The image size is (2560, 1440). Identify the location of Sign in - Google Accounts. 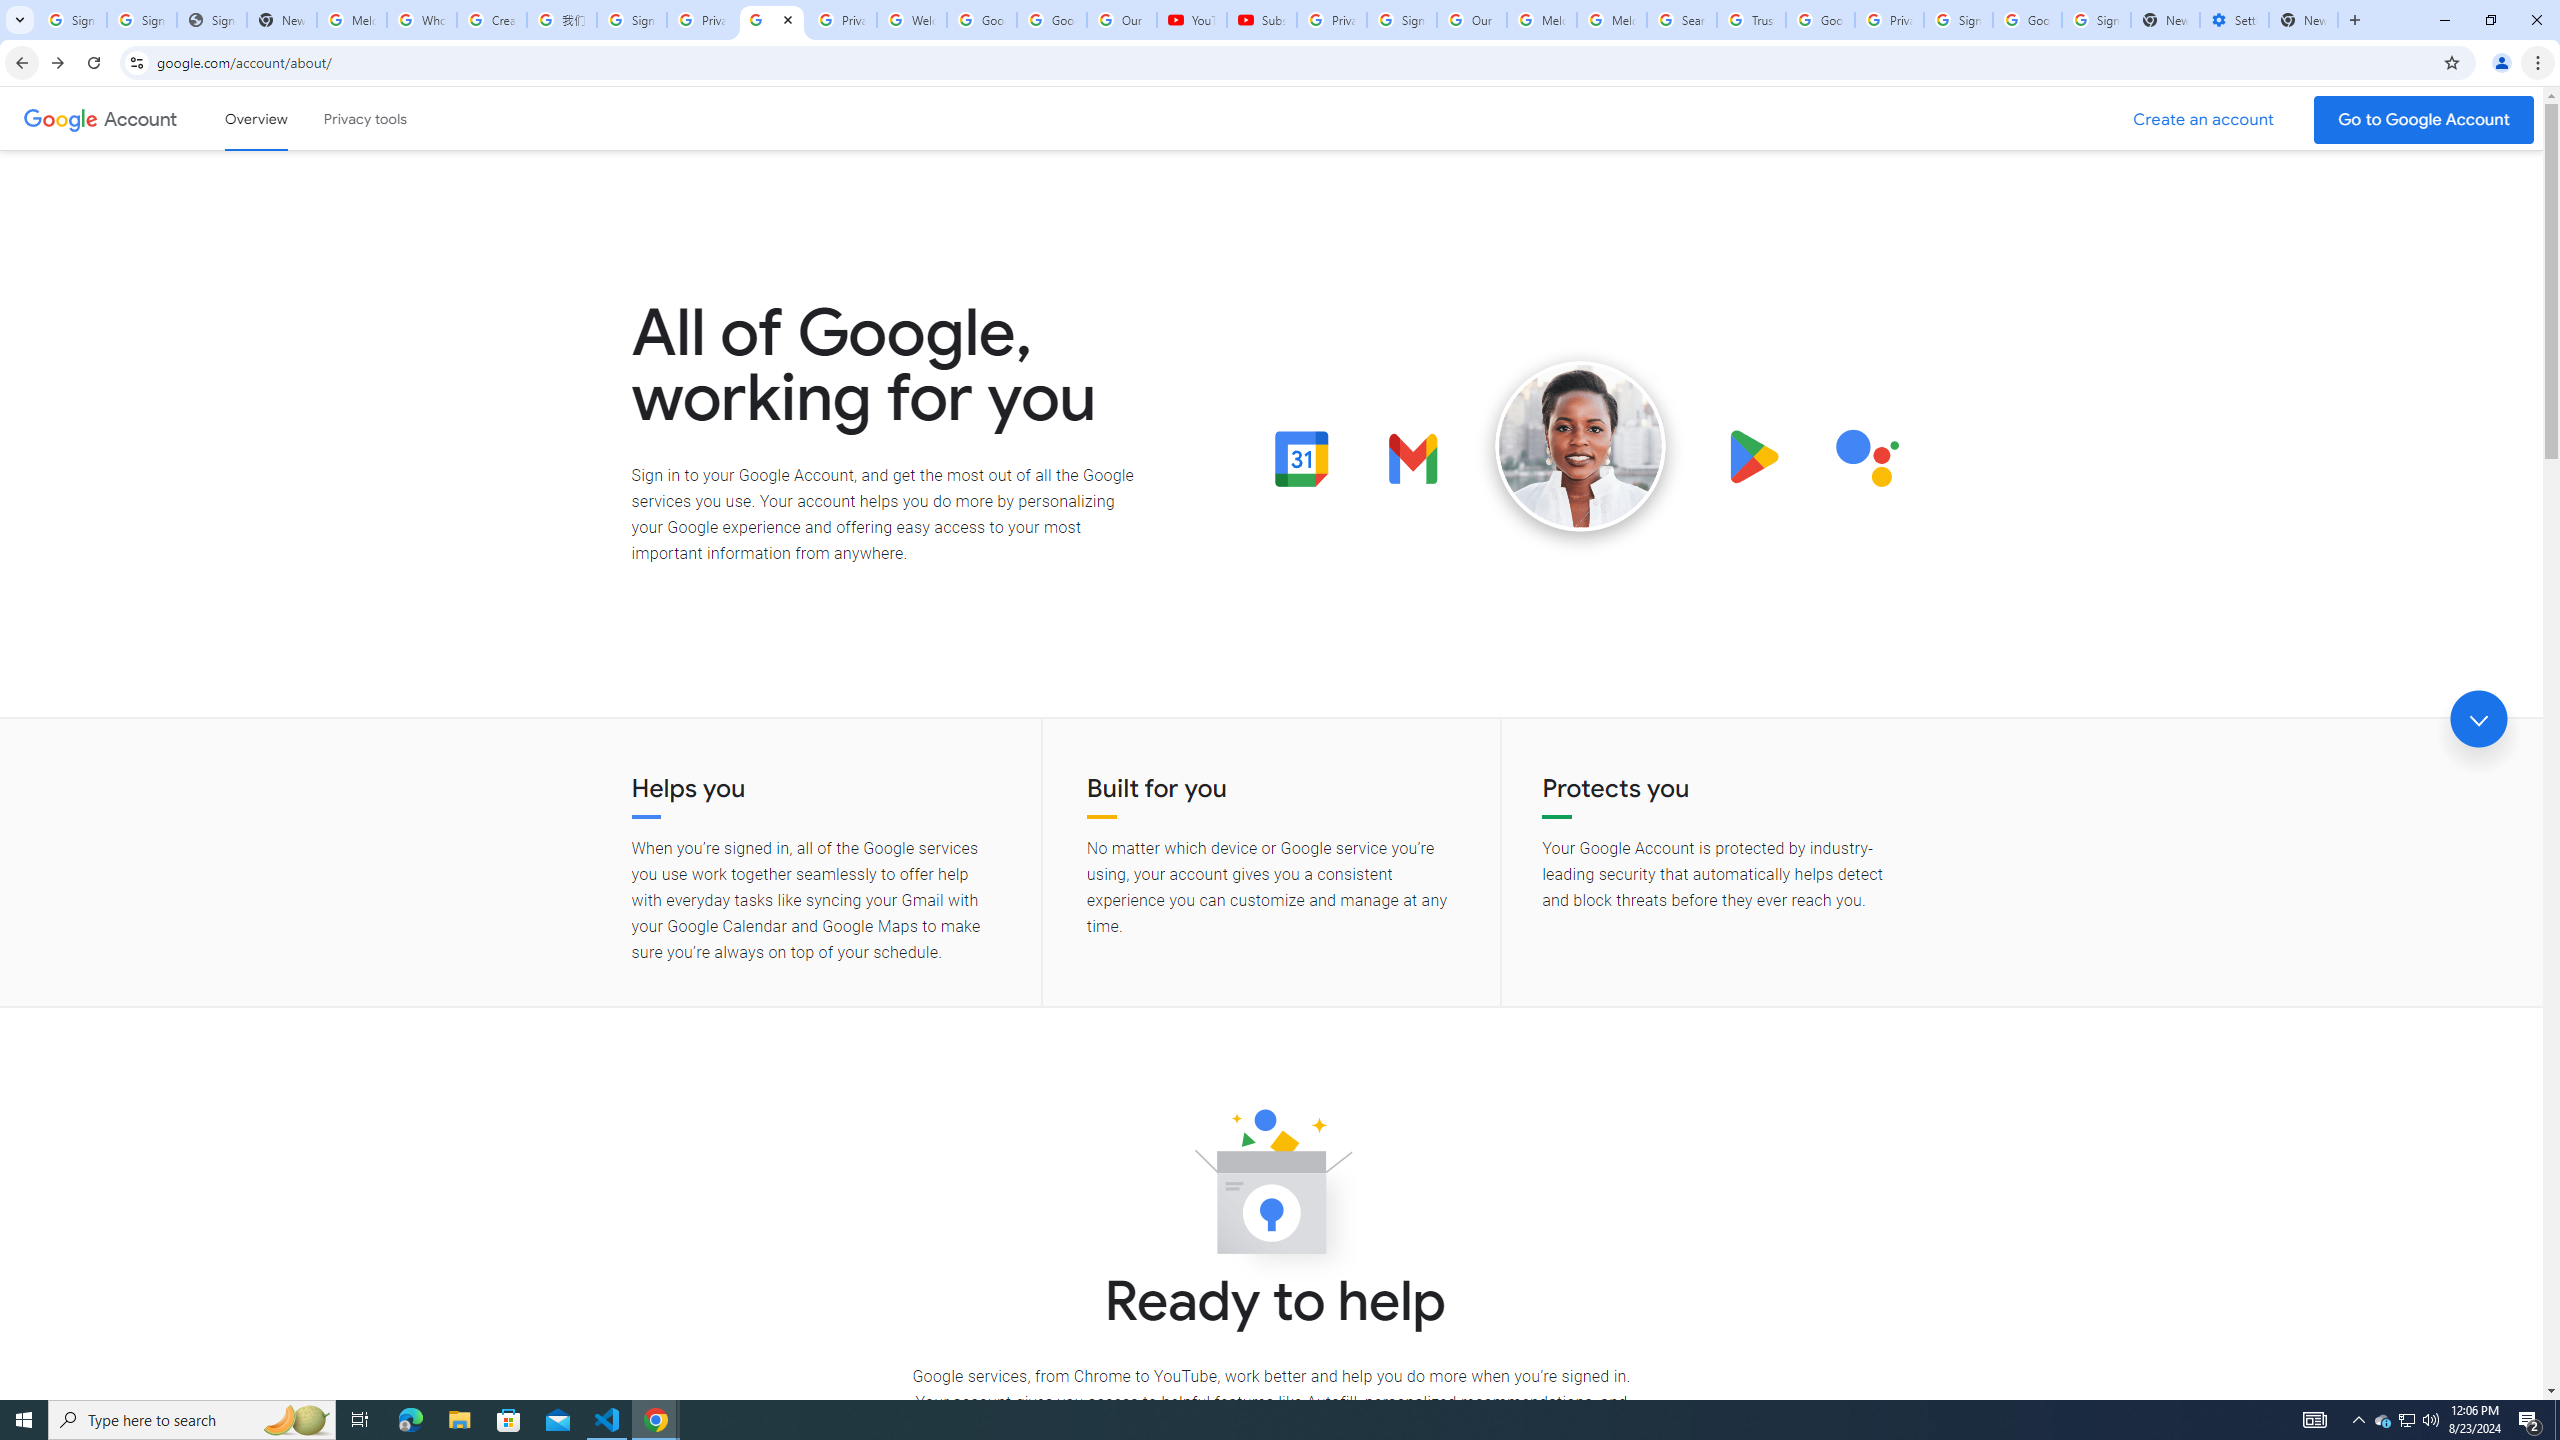
(1958, 20).